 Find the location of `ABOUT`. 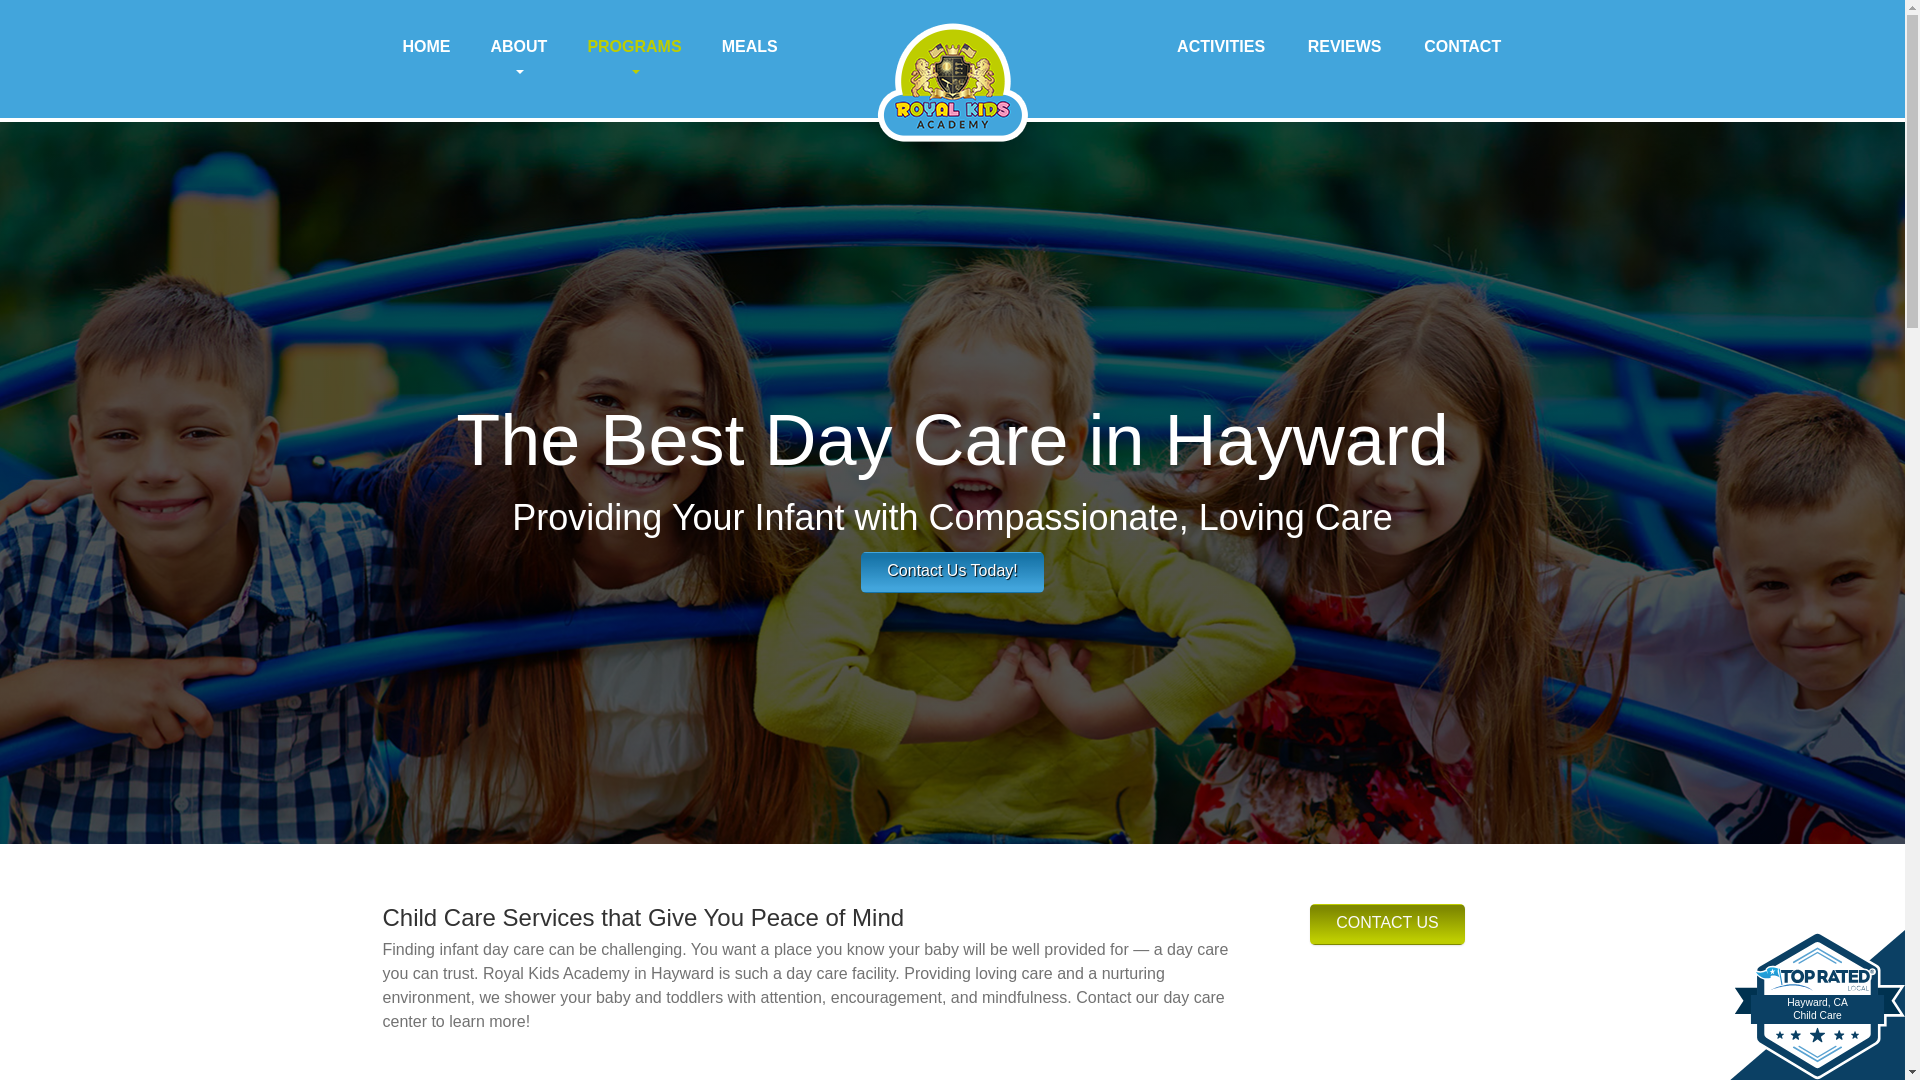

ABOUT is located at coordinates (518, 58).